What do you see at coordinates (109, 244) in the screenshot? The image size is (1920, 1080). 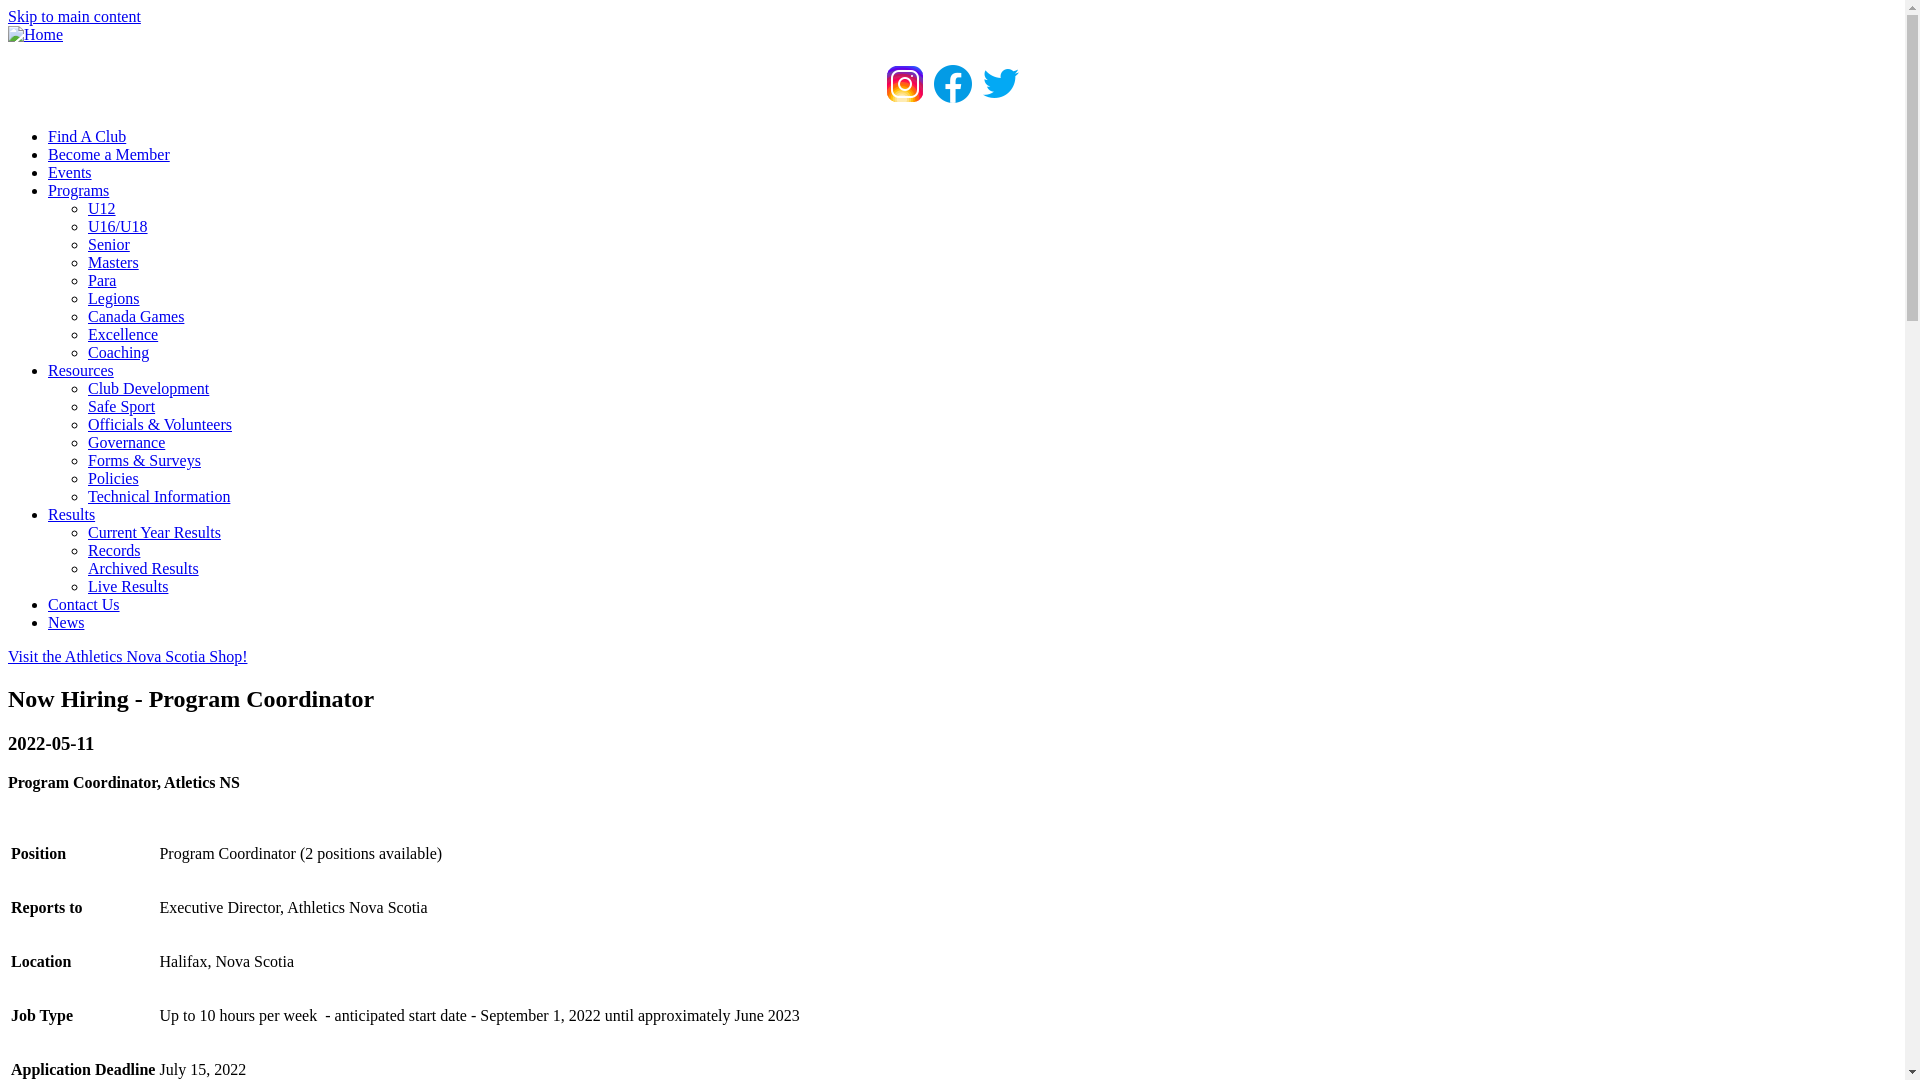 I see `Senior` at bounding box center [109, 244].